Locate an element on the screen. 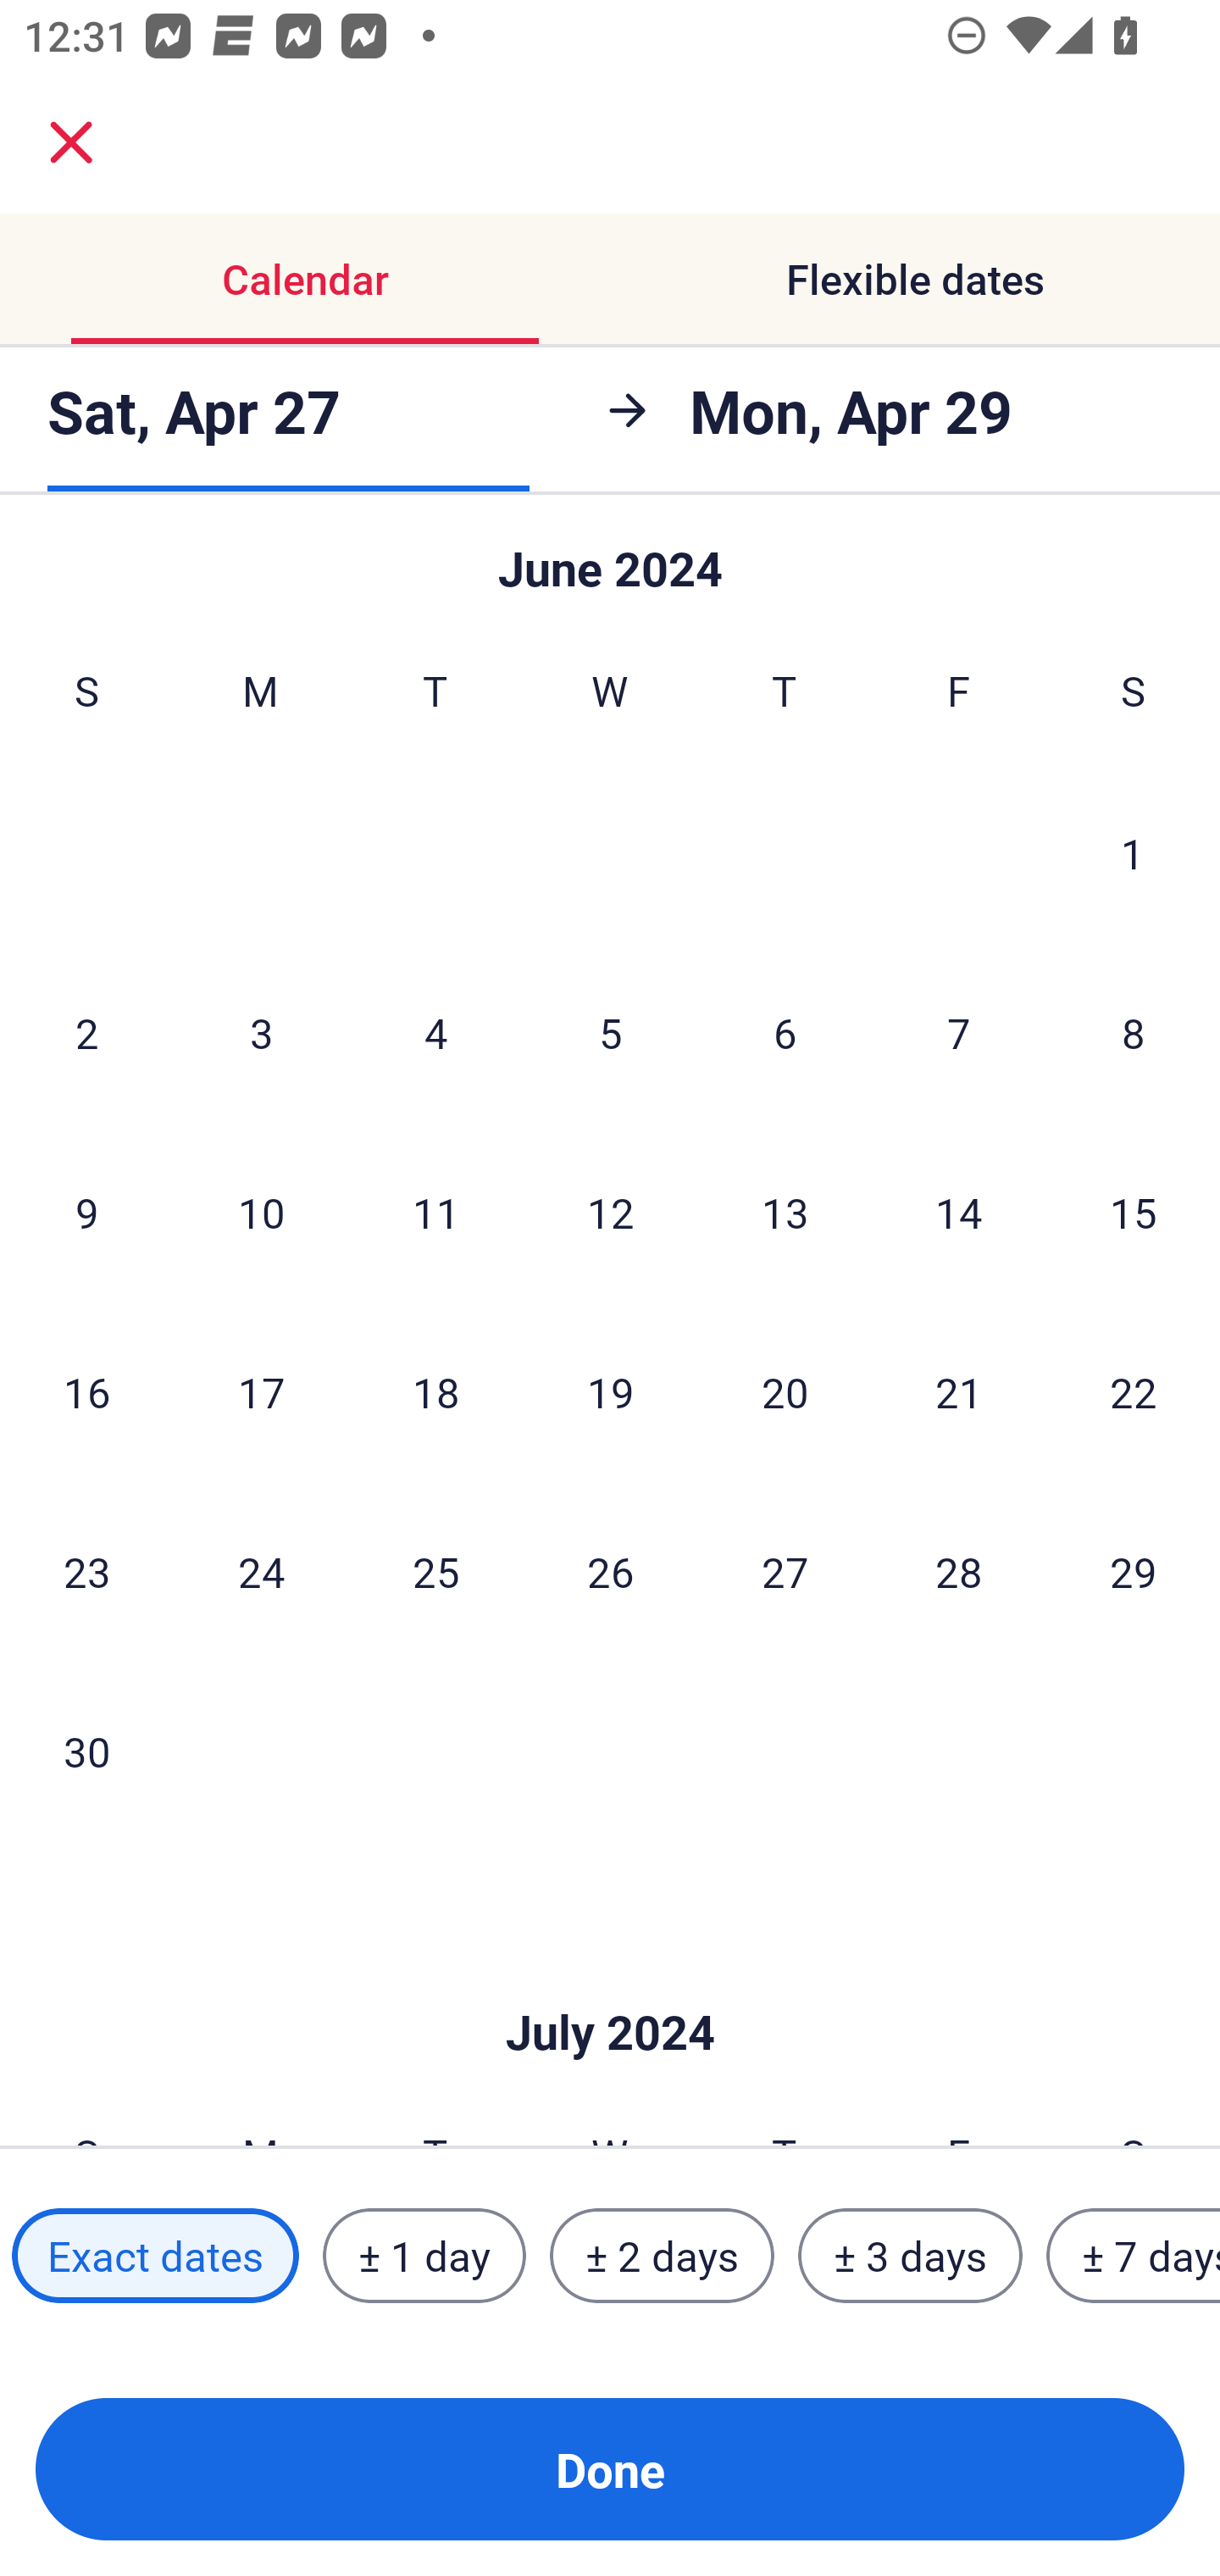 The width and height of the screenshot is (1220, 2576). 26 Wednesday, June 26, 2024 is located at coordinates (610, 1571).